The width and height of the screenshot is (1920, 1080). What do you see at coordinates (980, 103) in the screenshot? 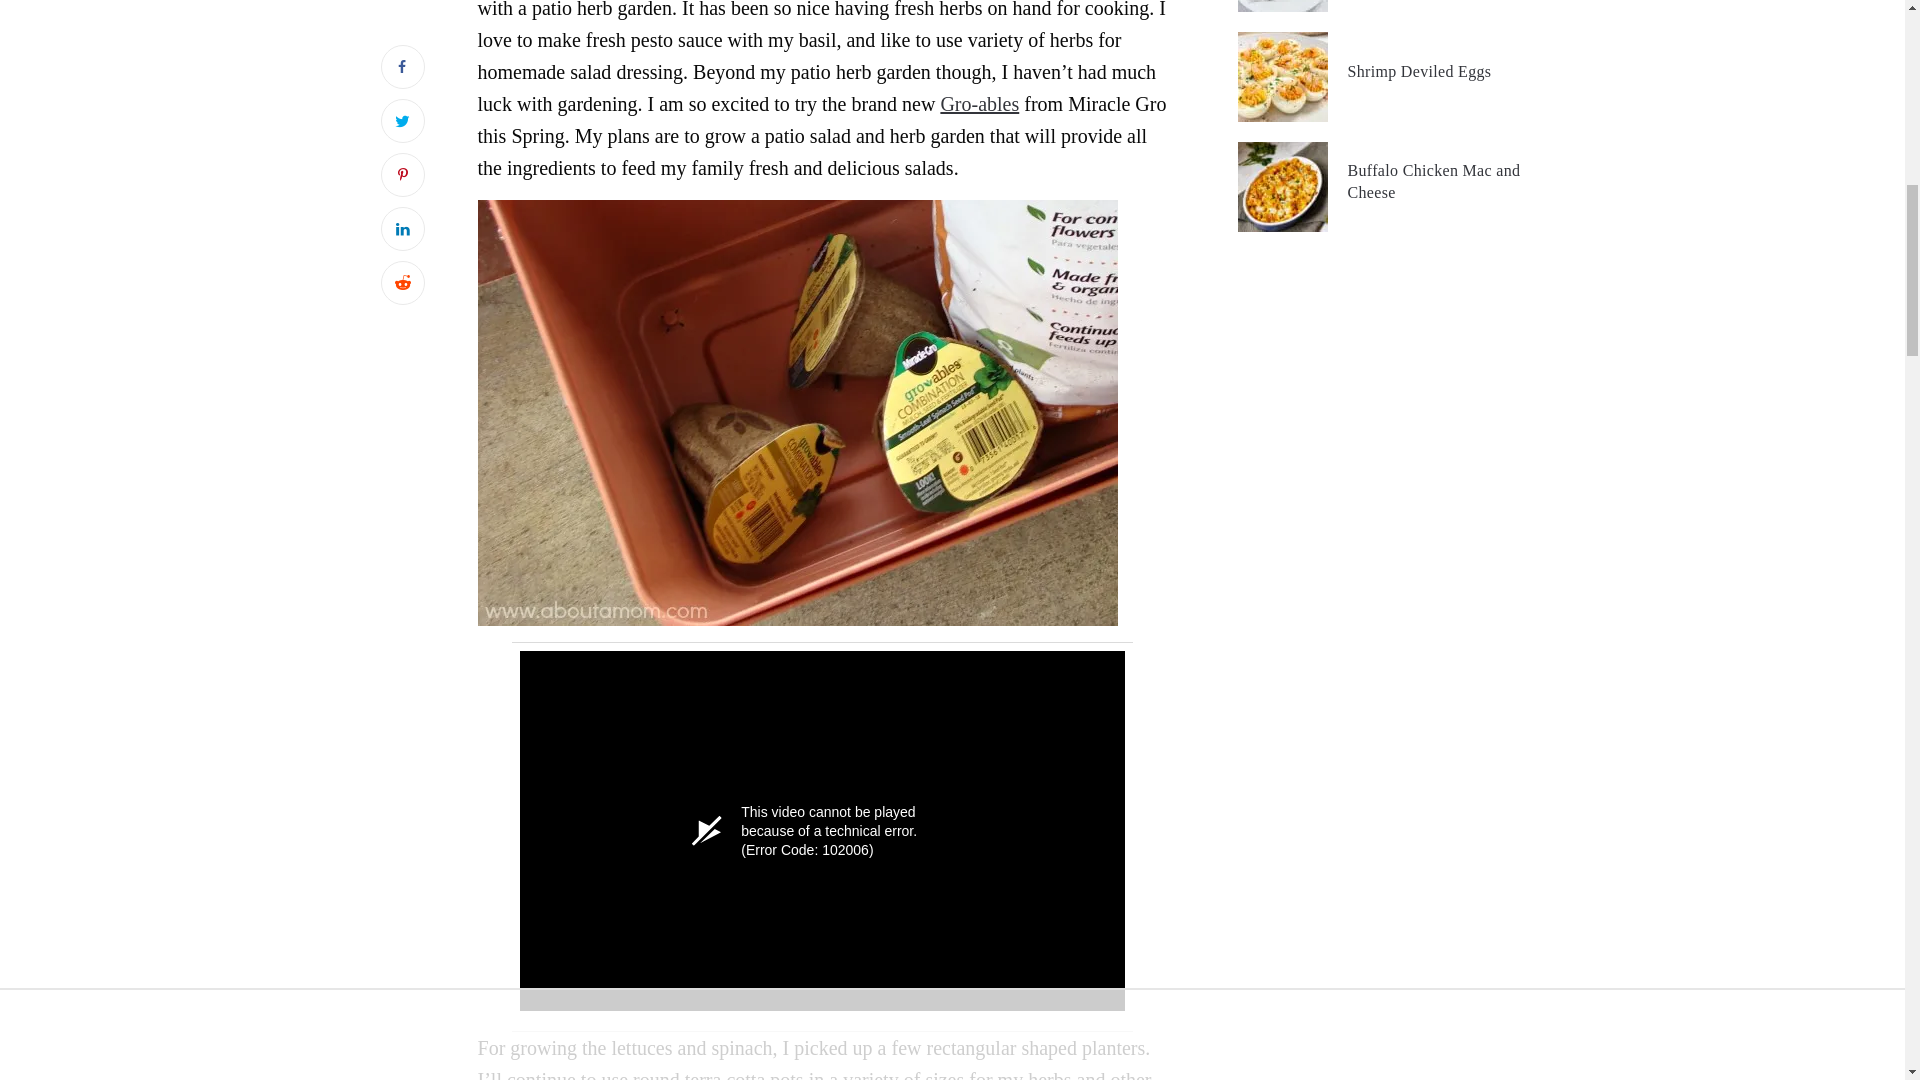
I see `Gro-ables` at bounding box center [980, 103].